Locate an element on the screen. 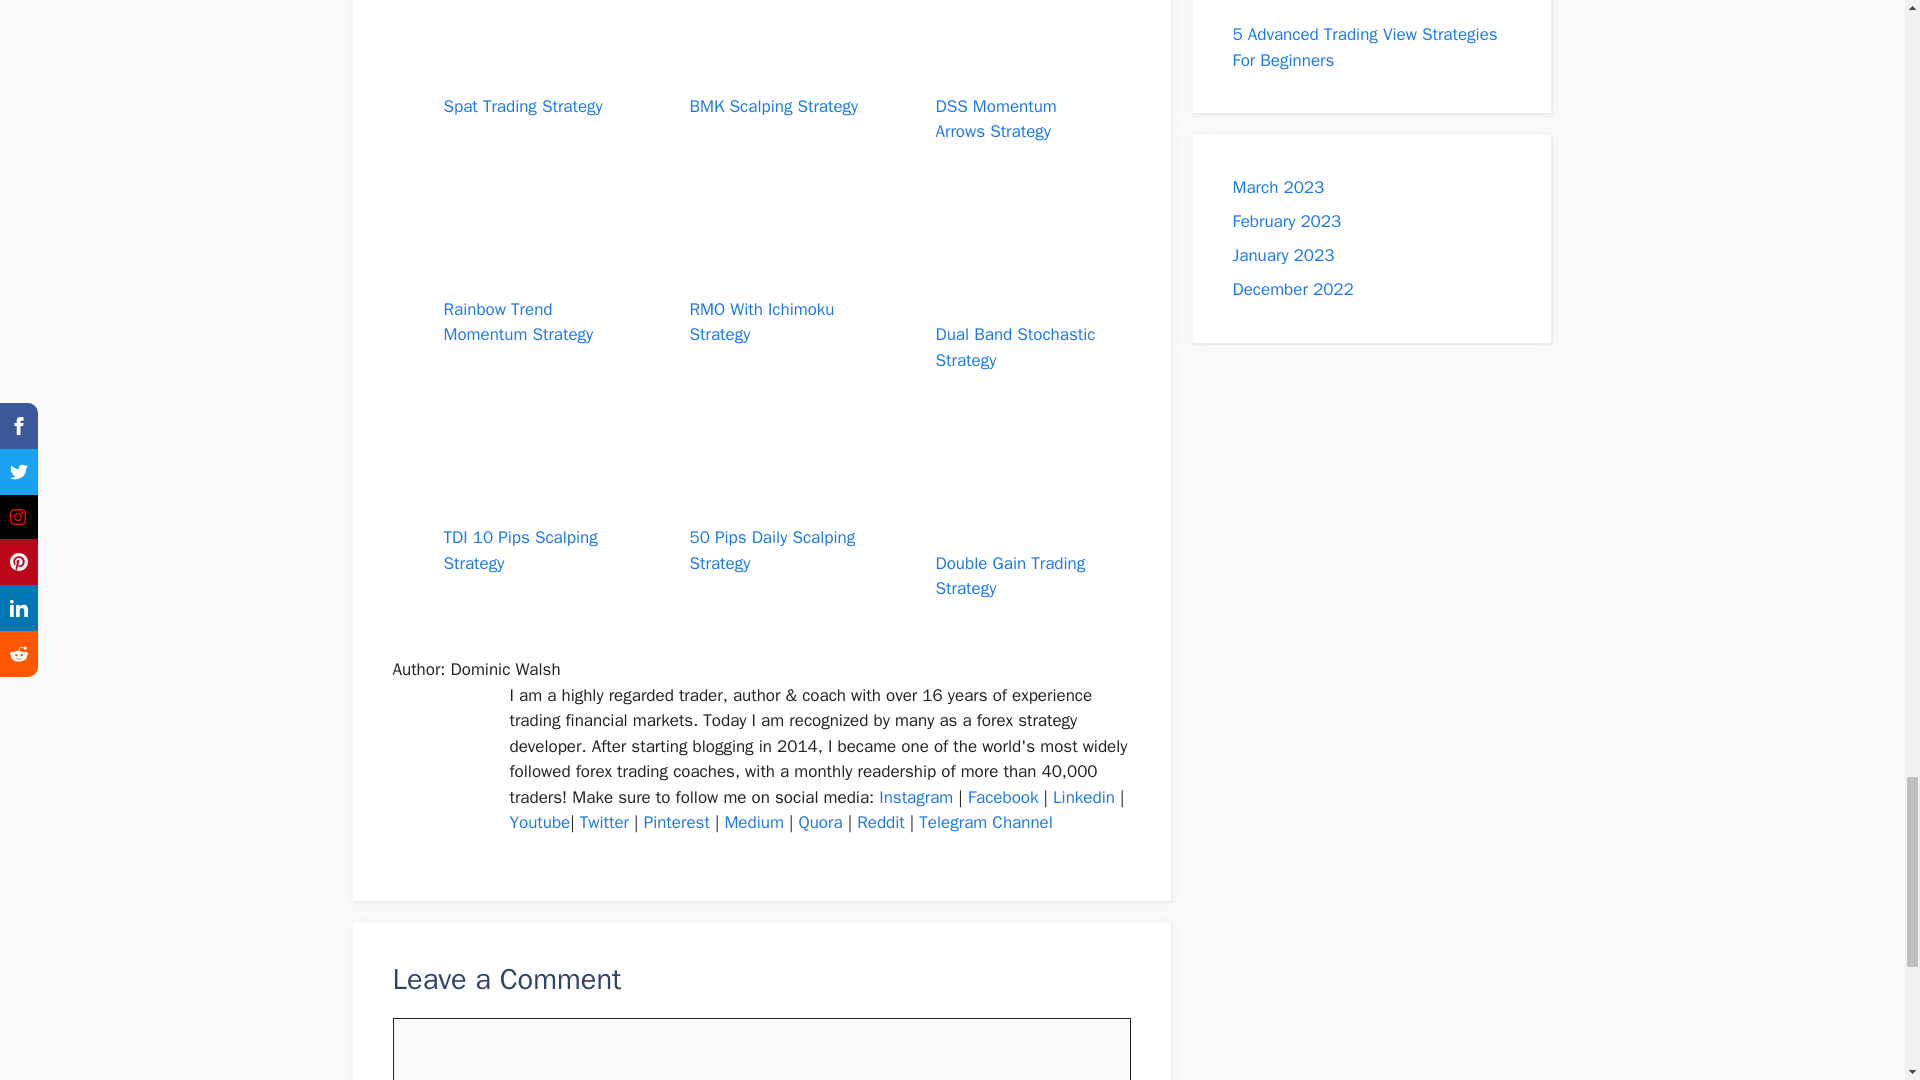 Image resolution: width=1920 pixels, height=1080 pixels. Instagram is located at coordinates (916, 797).